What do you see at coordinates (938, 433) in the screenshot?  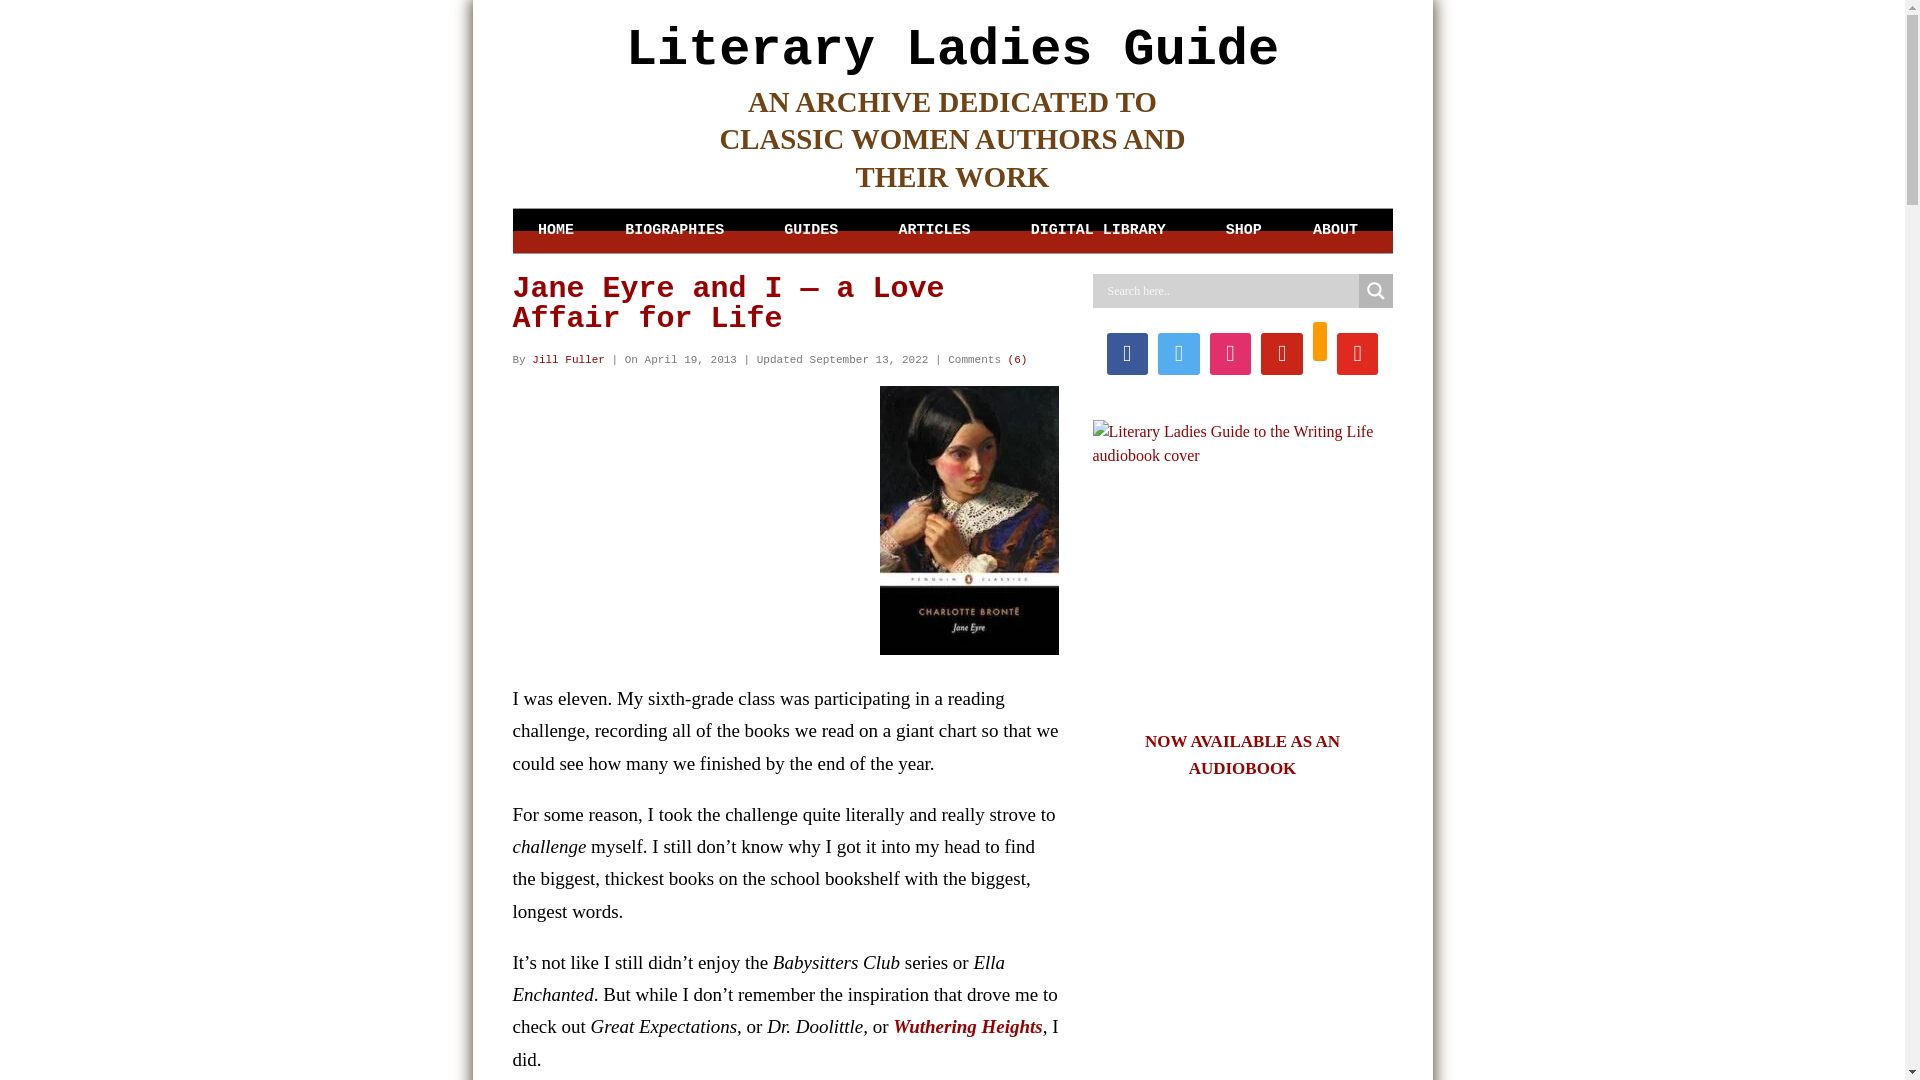 I see `WRITING WISDOM` at bounding box center [938, 433].